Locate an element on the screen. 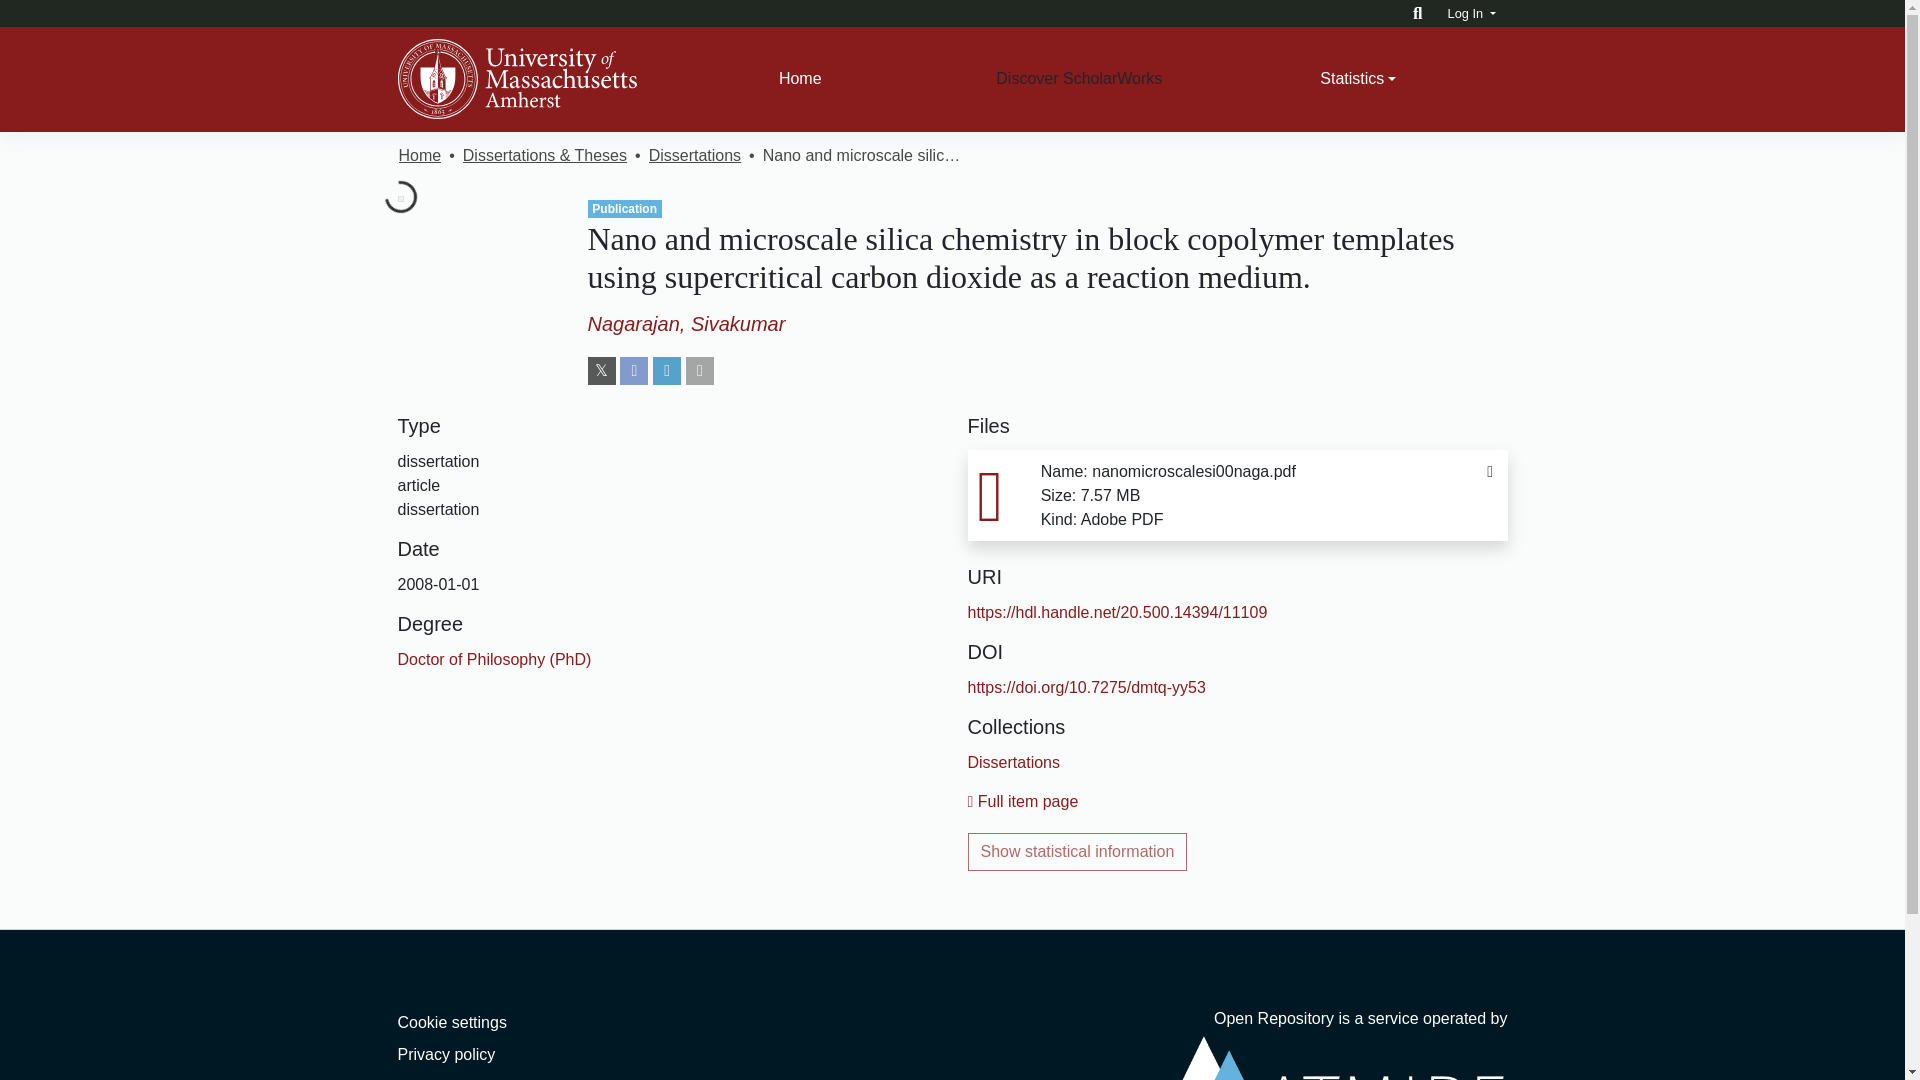 This screenshot has height=1080, width=1920. Nagarajan, Sivakumar is located at coordinates (686, 324).